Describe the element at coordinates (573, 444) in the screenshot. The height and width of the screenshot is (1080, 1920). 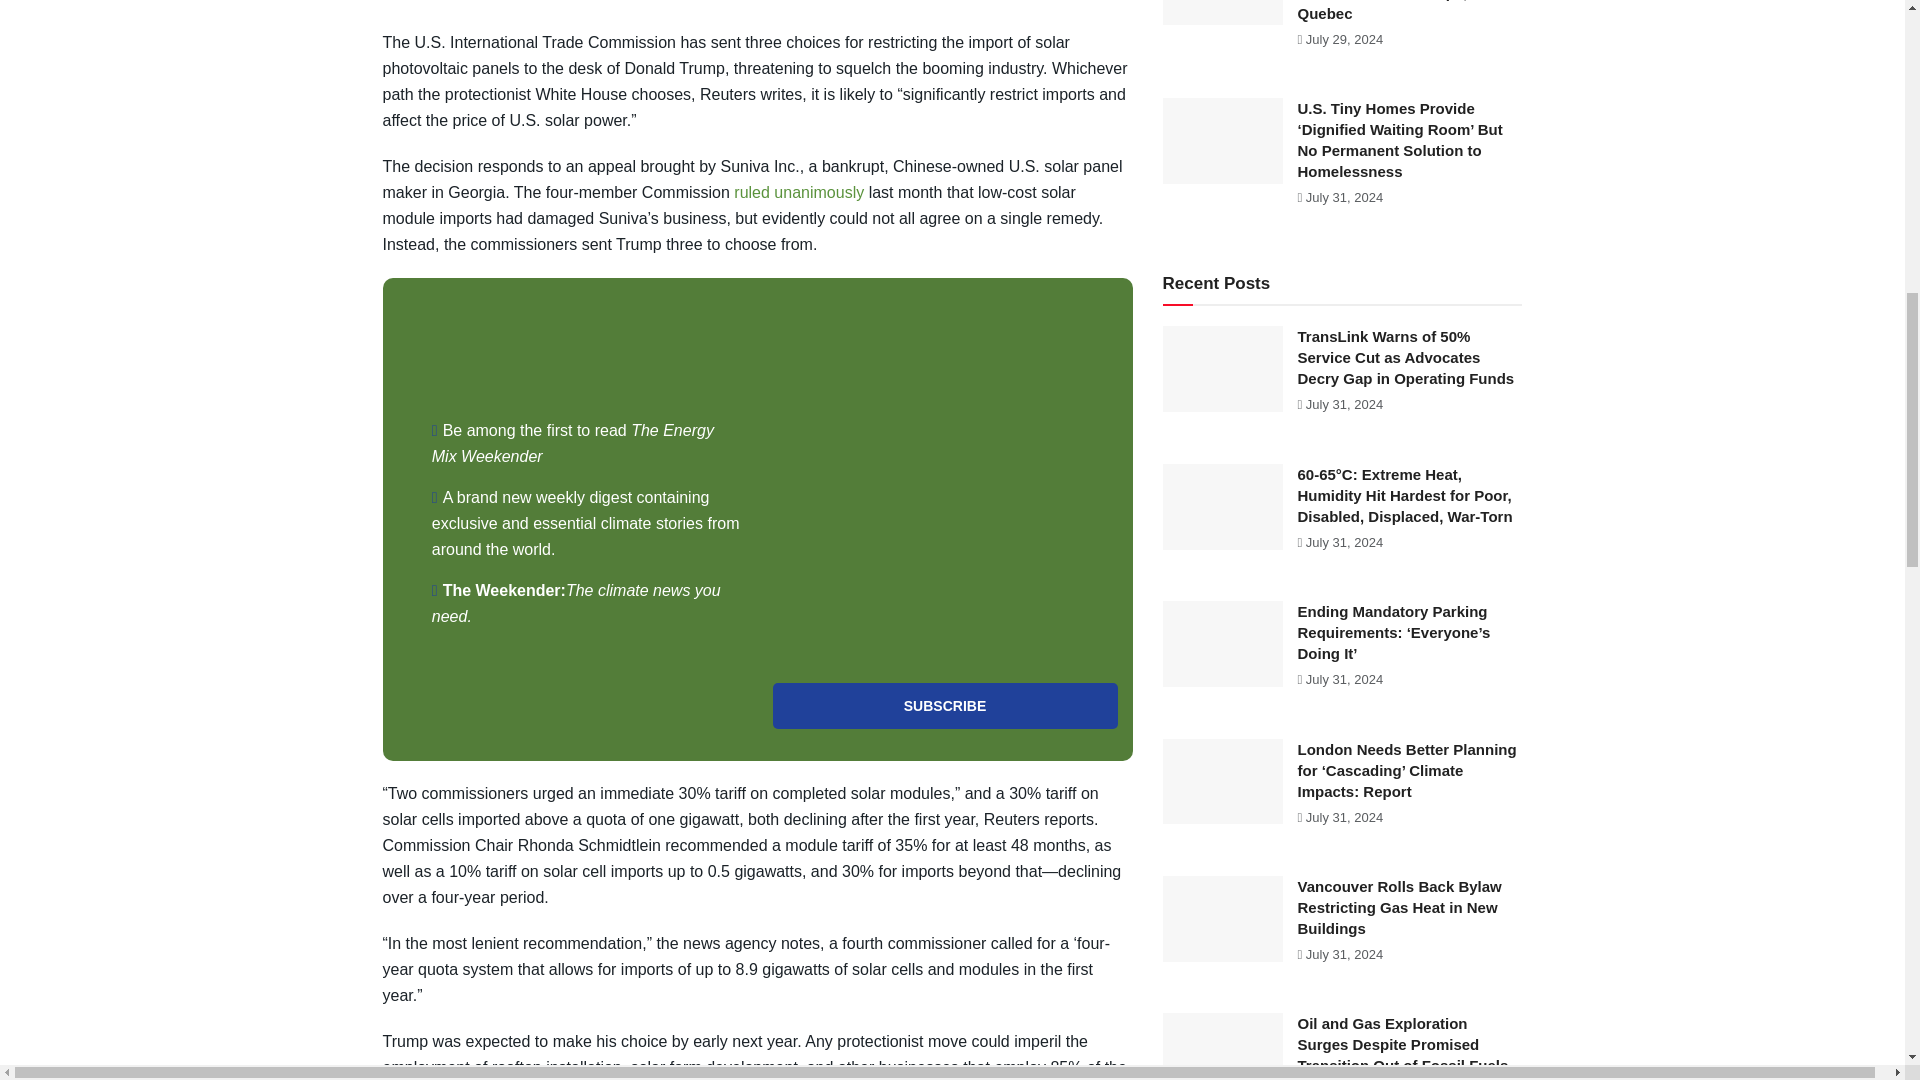
I see `The Energy Mix Weekender` at that location.